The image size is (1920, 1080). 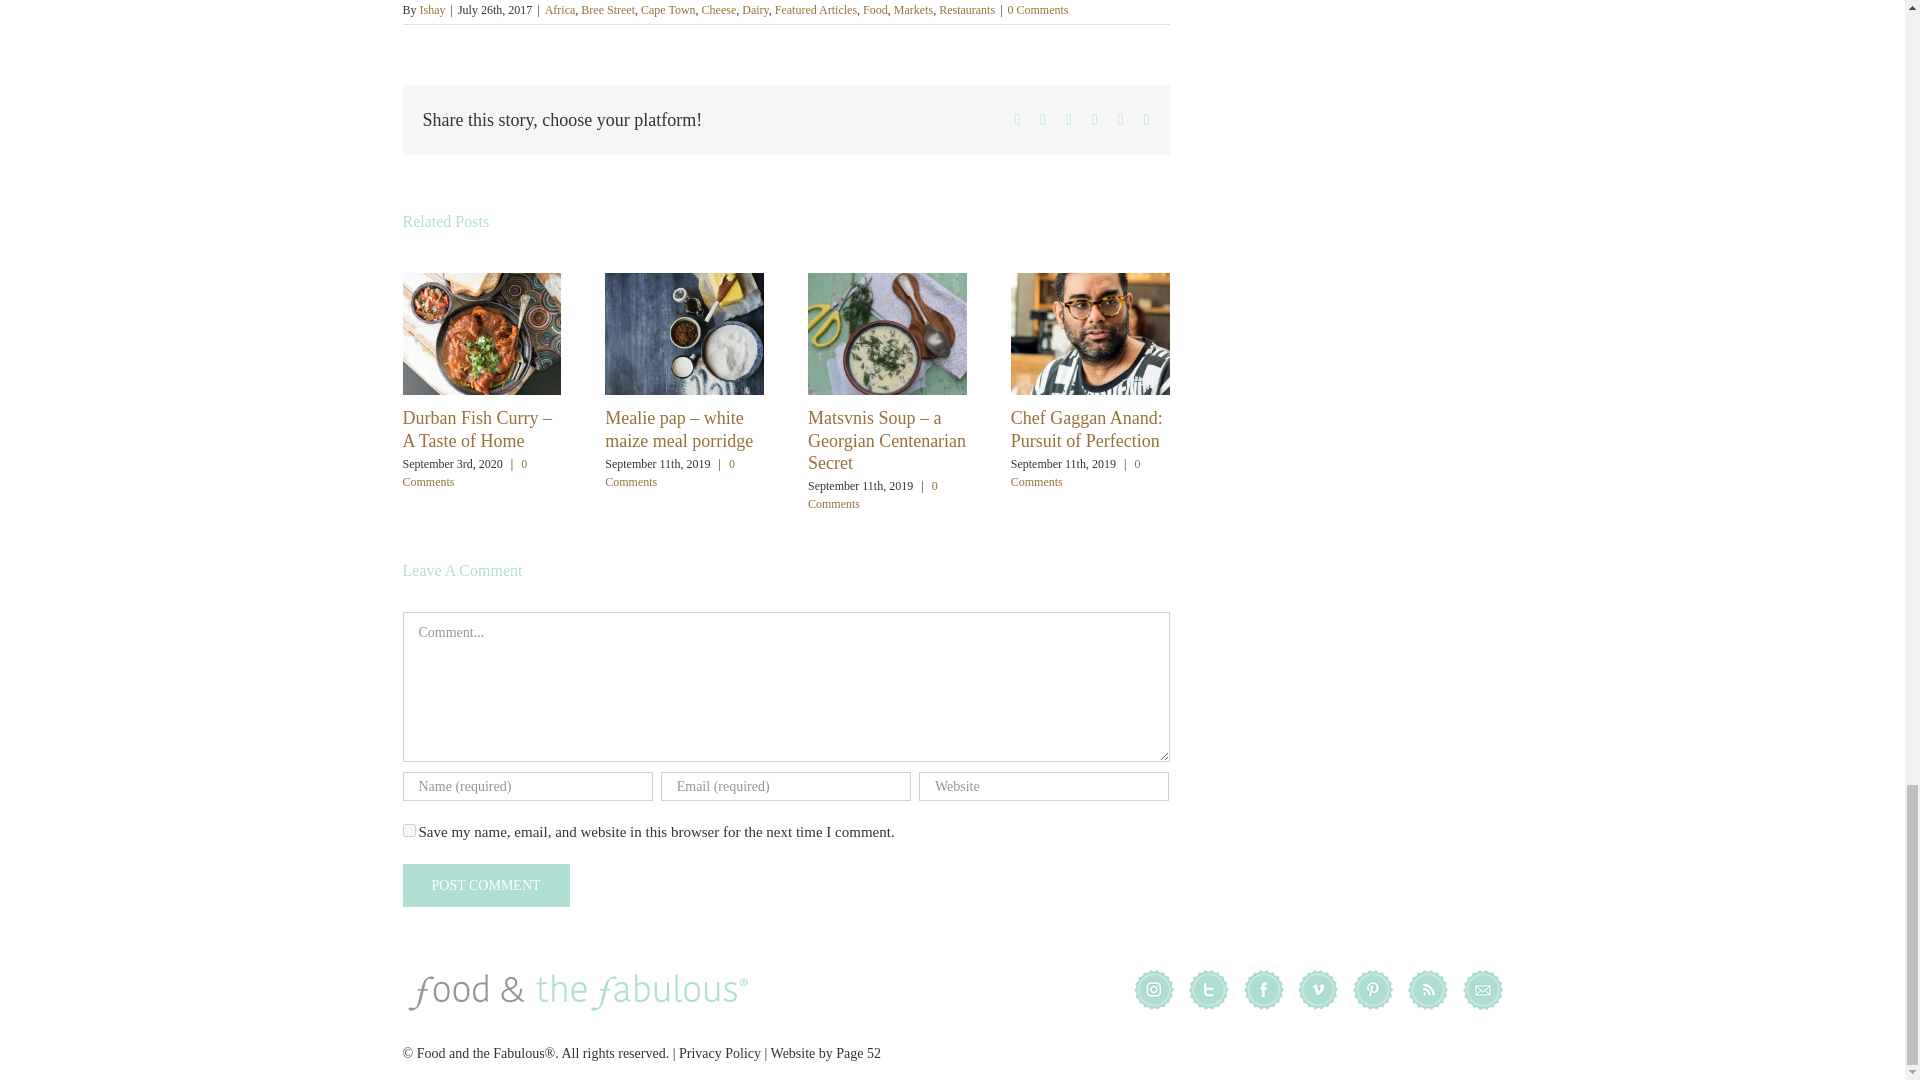 What do you see at coordinates (408, 830) in the screenshot?
I see `yes` at bounding box center [408, 830].